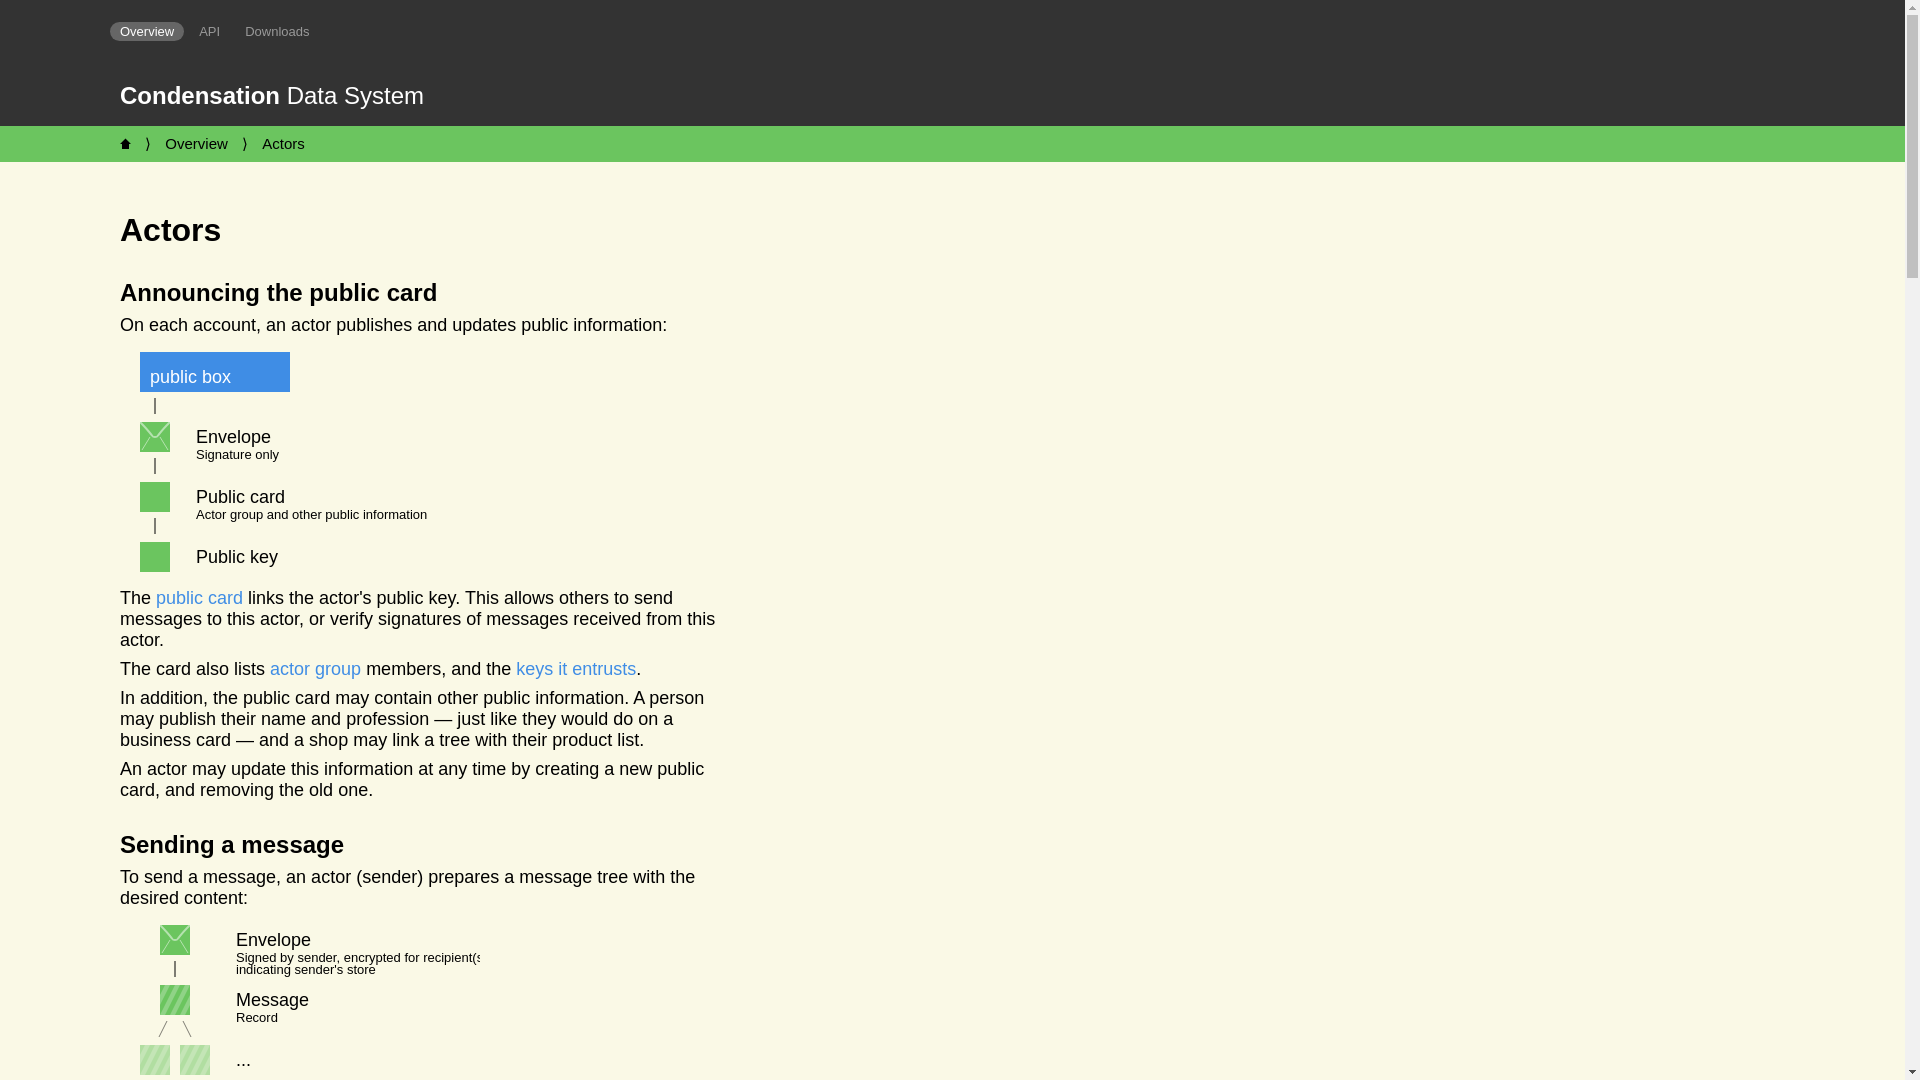  Describe the element at coordinates (272, 96) in the screenshot. I see `Condensation Data System` at that location.